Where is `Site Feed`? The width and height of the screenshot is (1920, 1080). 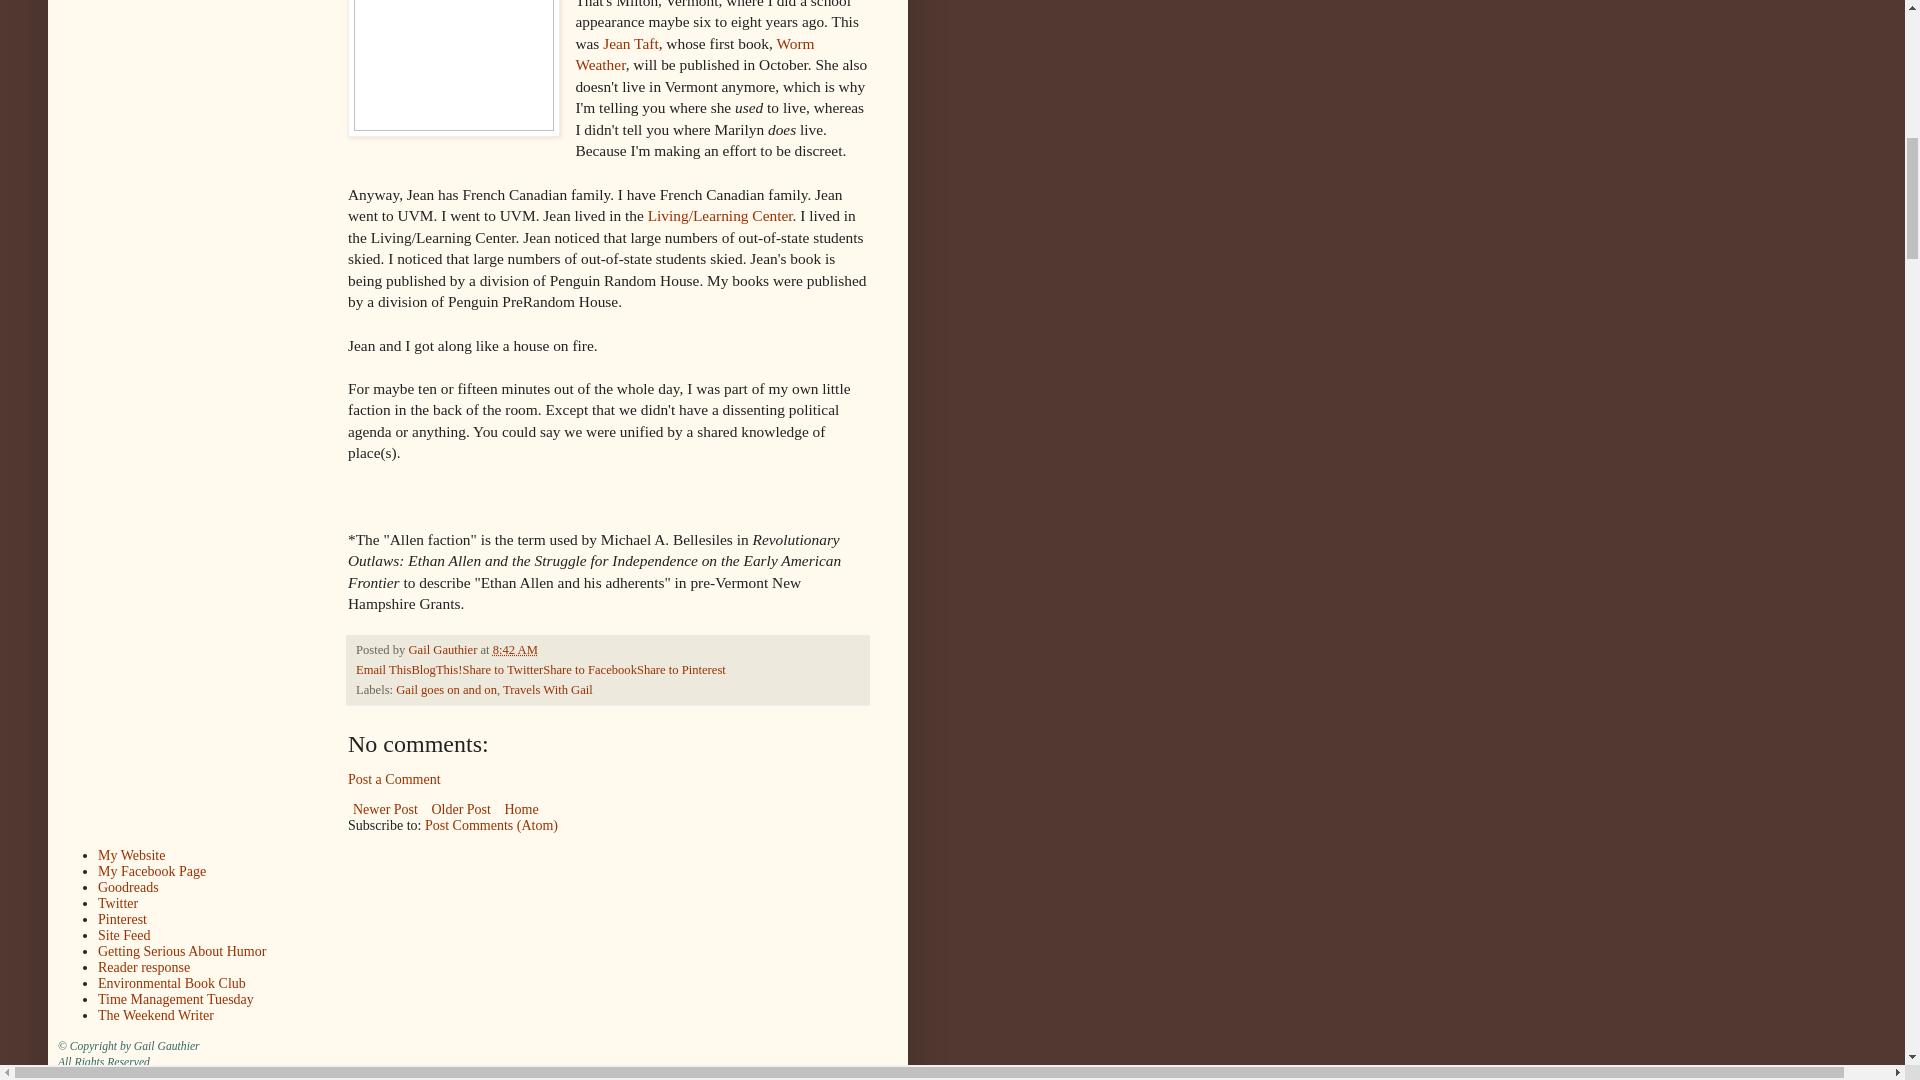
Site Feed is located at coordinates (124, 934).